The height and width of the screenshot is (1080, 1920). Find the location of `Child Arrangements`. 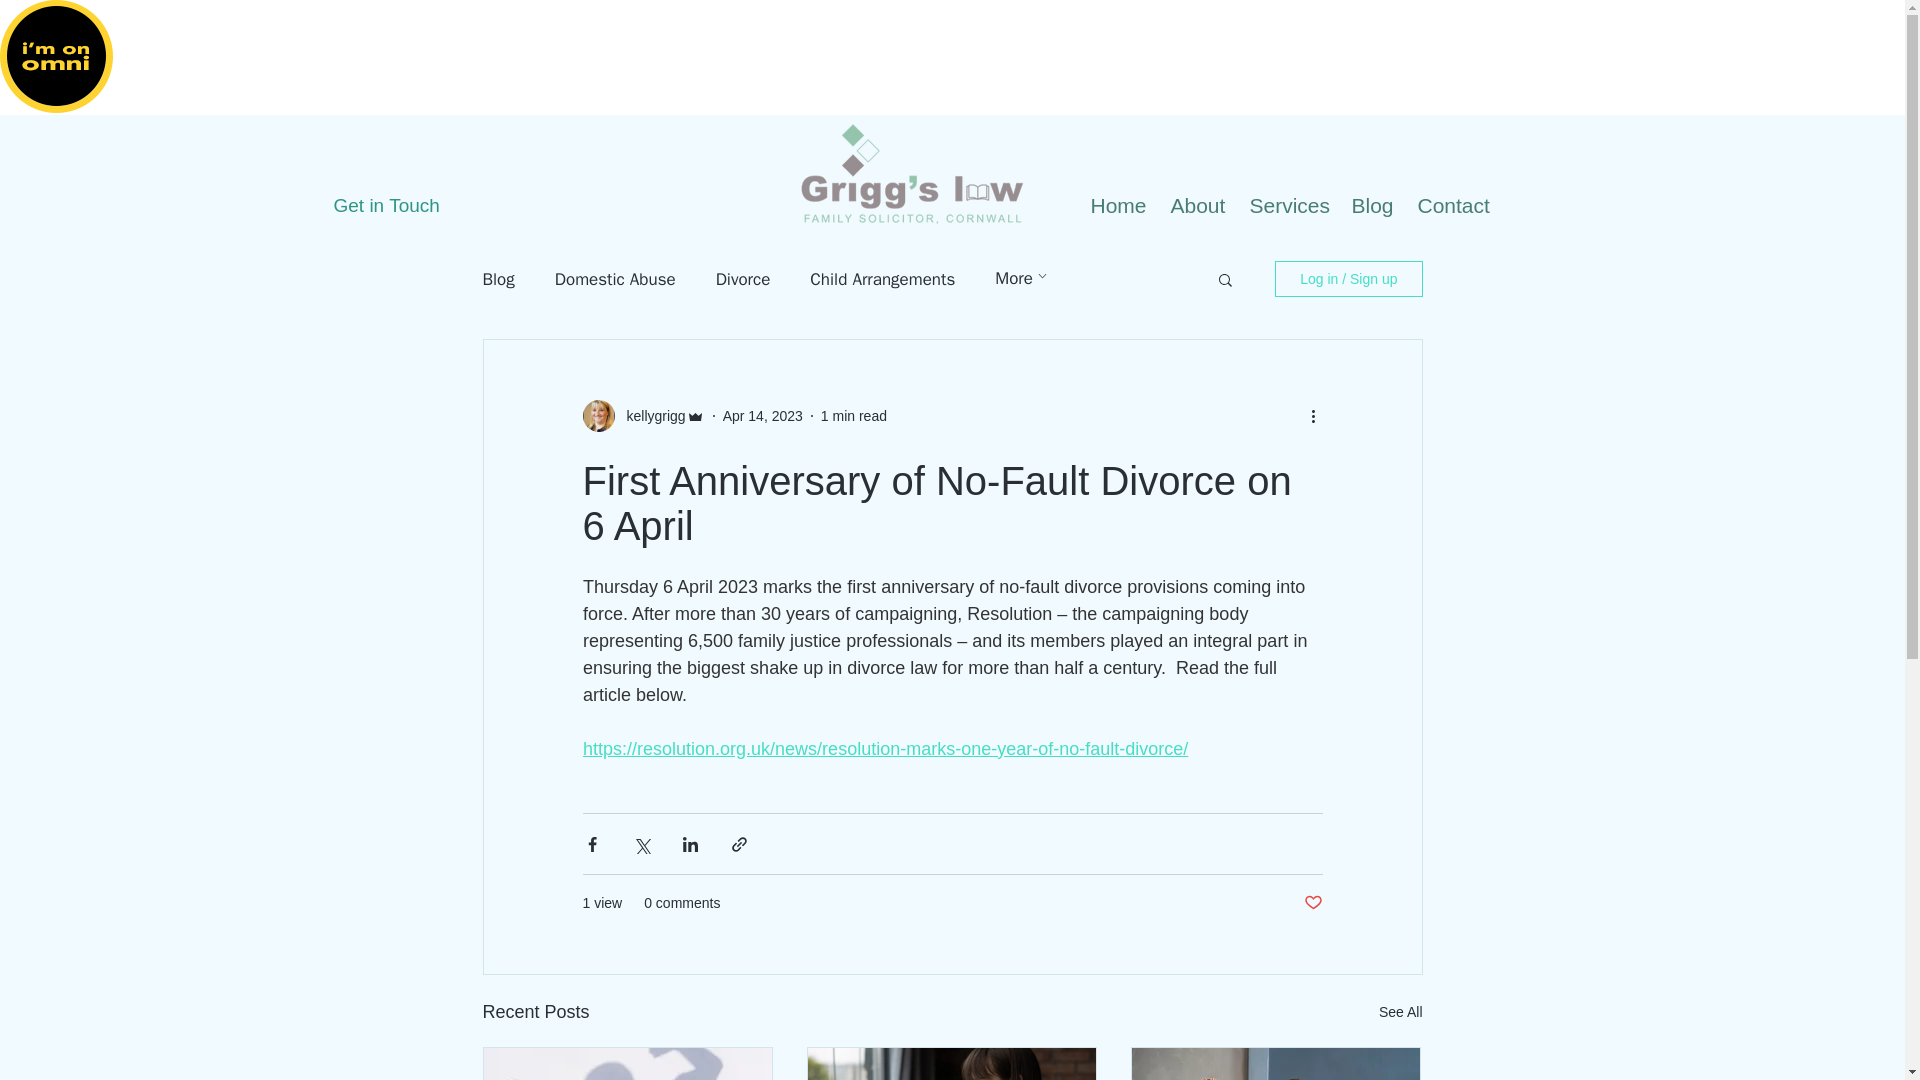

Child Arrangements is located at coordinates (882, 278).